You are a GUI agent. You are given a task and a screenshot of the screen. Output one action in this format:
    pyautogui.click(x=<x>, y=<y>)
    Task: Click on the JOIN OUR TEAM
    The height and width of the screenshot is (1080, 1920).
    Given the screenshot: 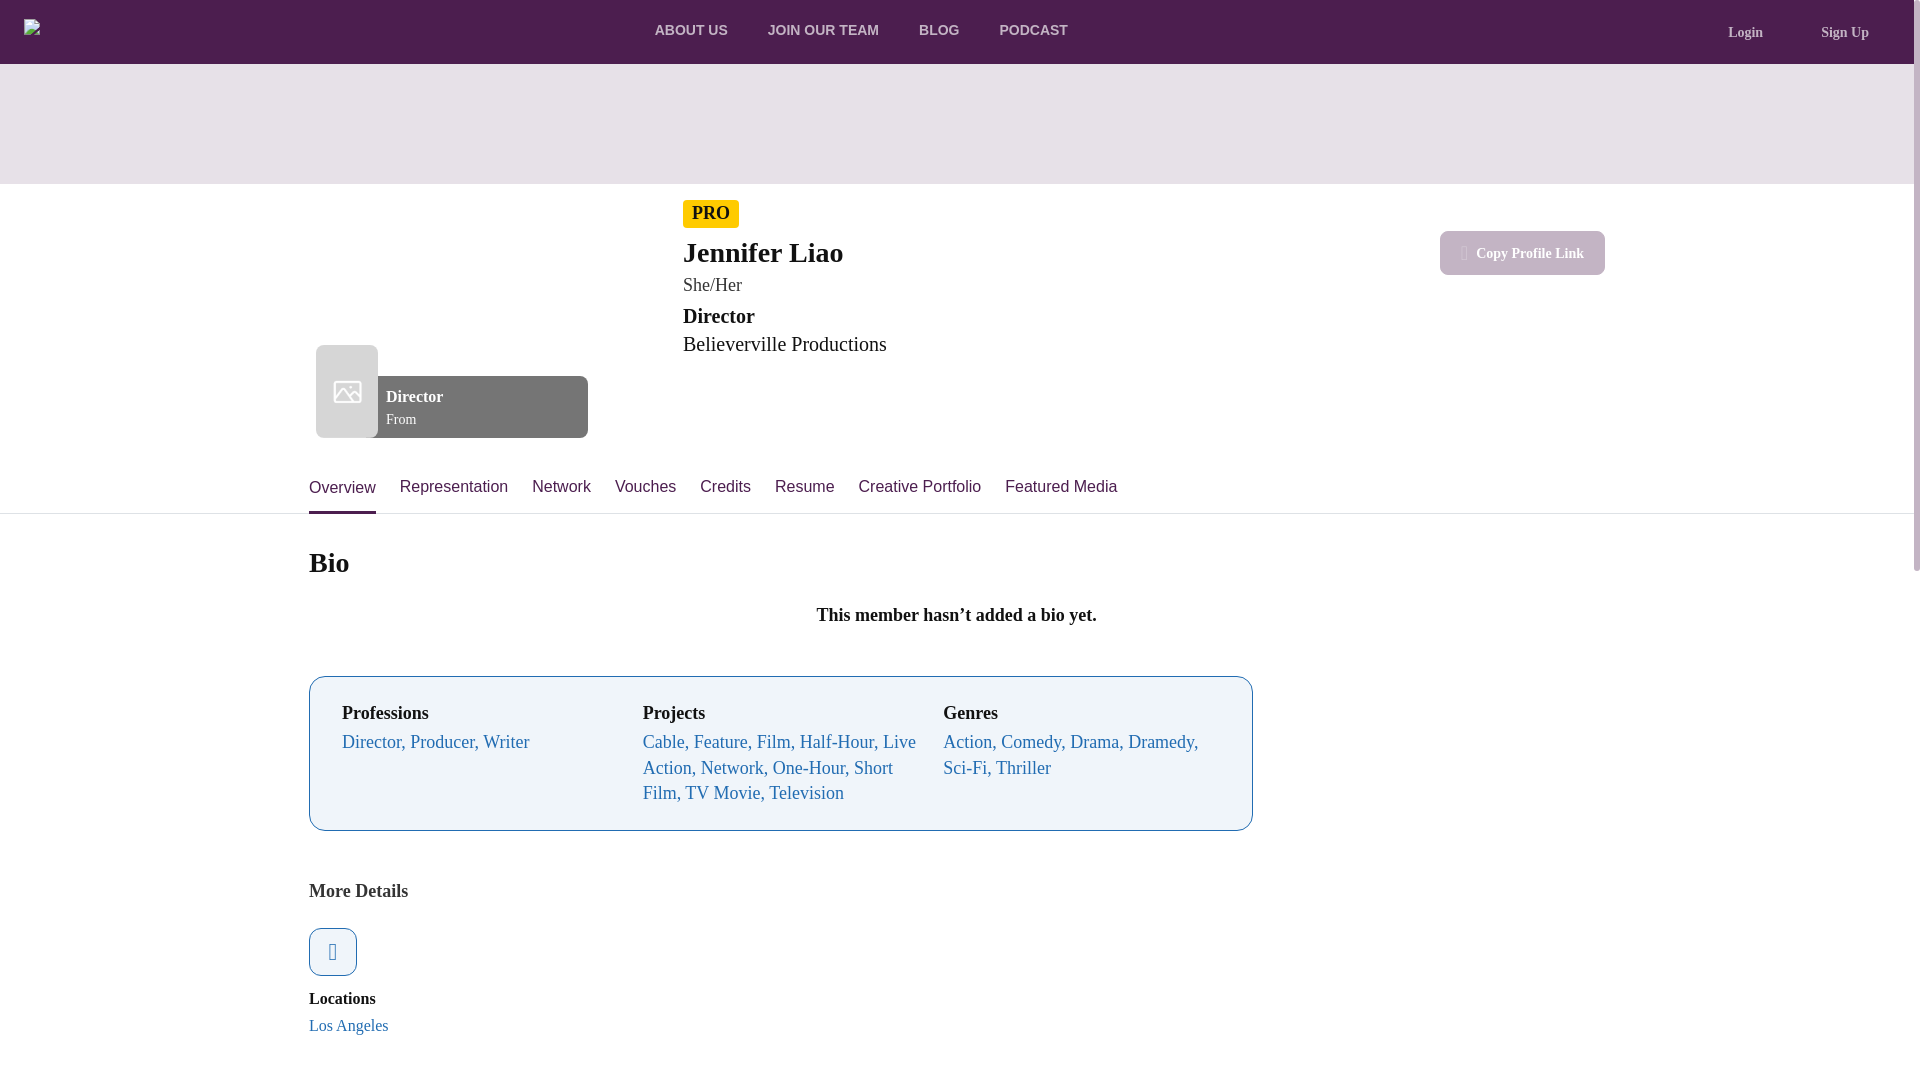 What is the action you would take?
    pyautogui.click(x=823, y=32)
    